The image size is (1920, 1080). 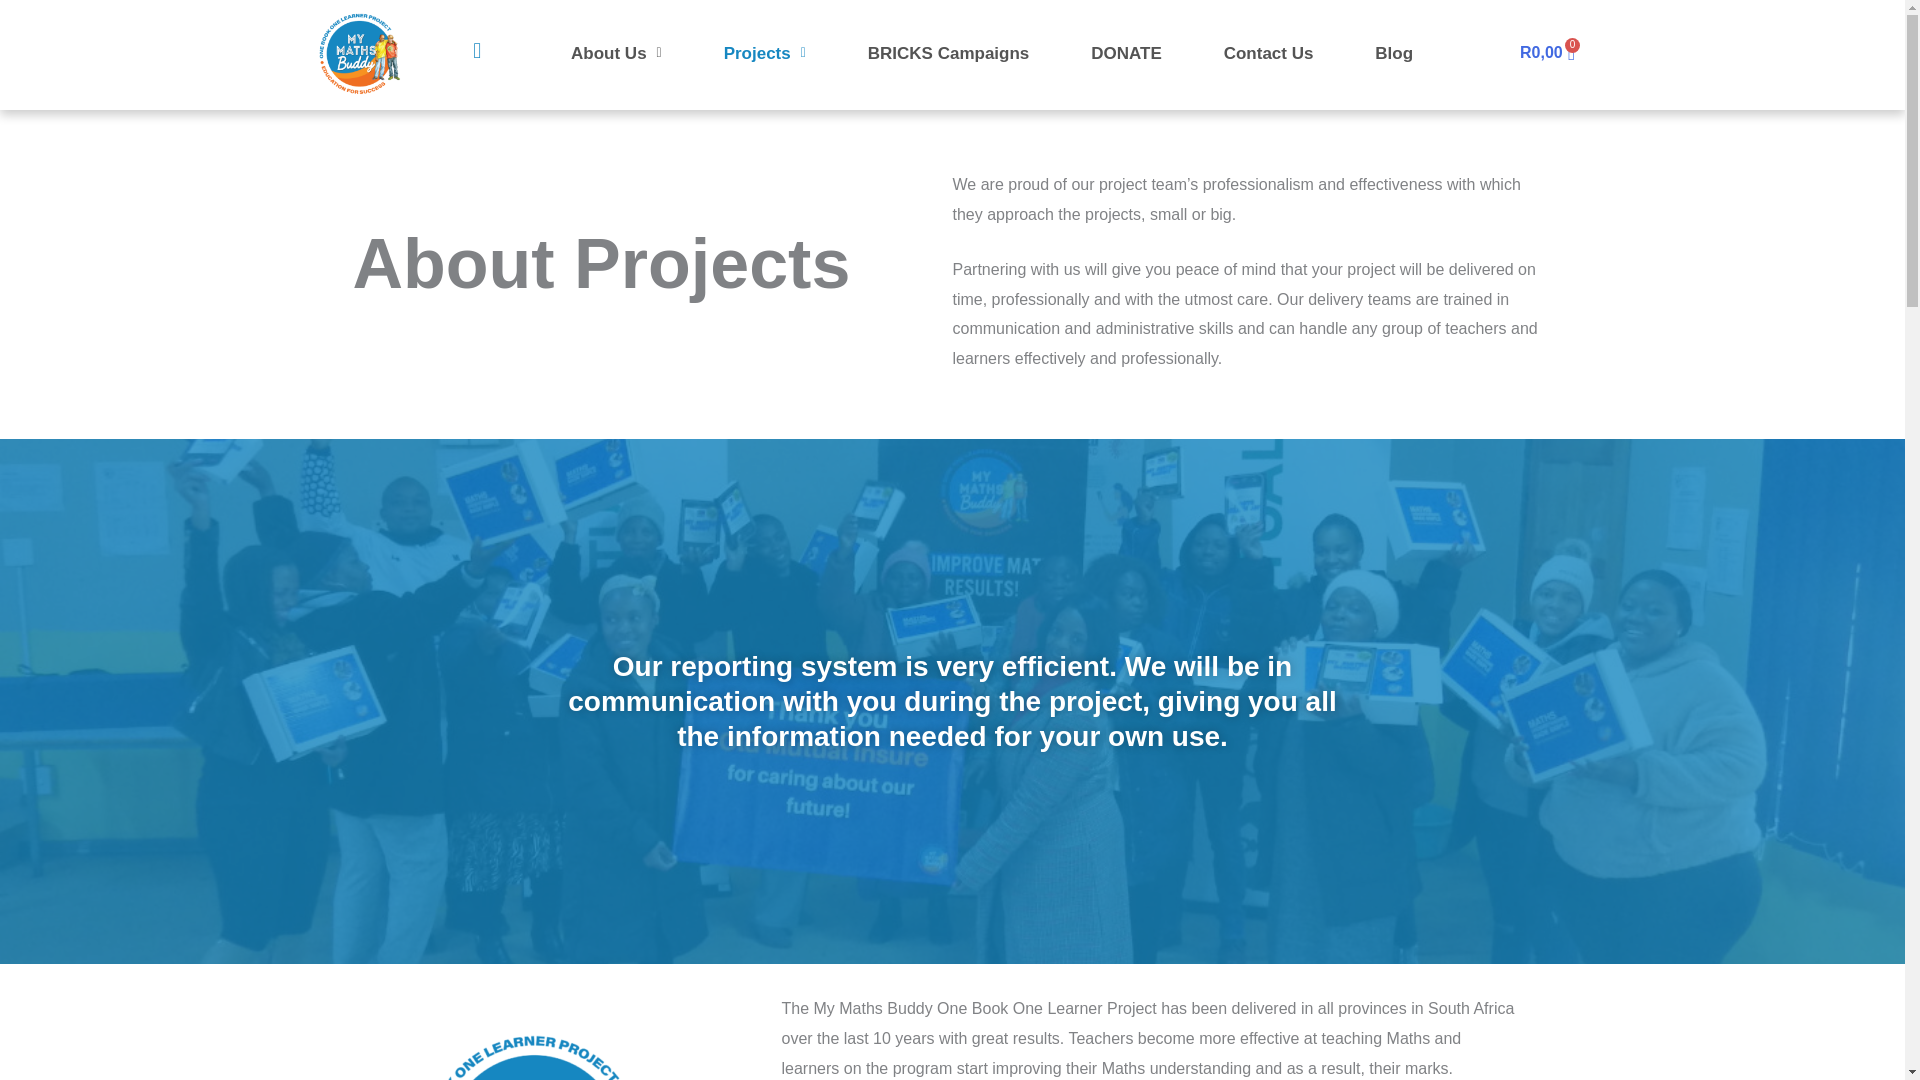 I want to click on About Us, so click(x=616, y=53).